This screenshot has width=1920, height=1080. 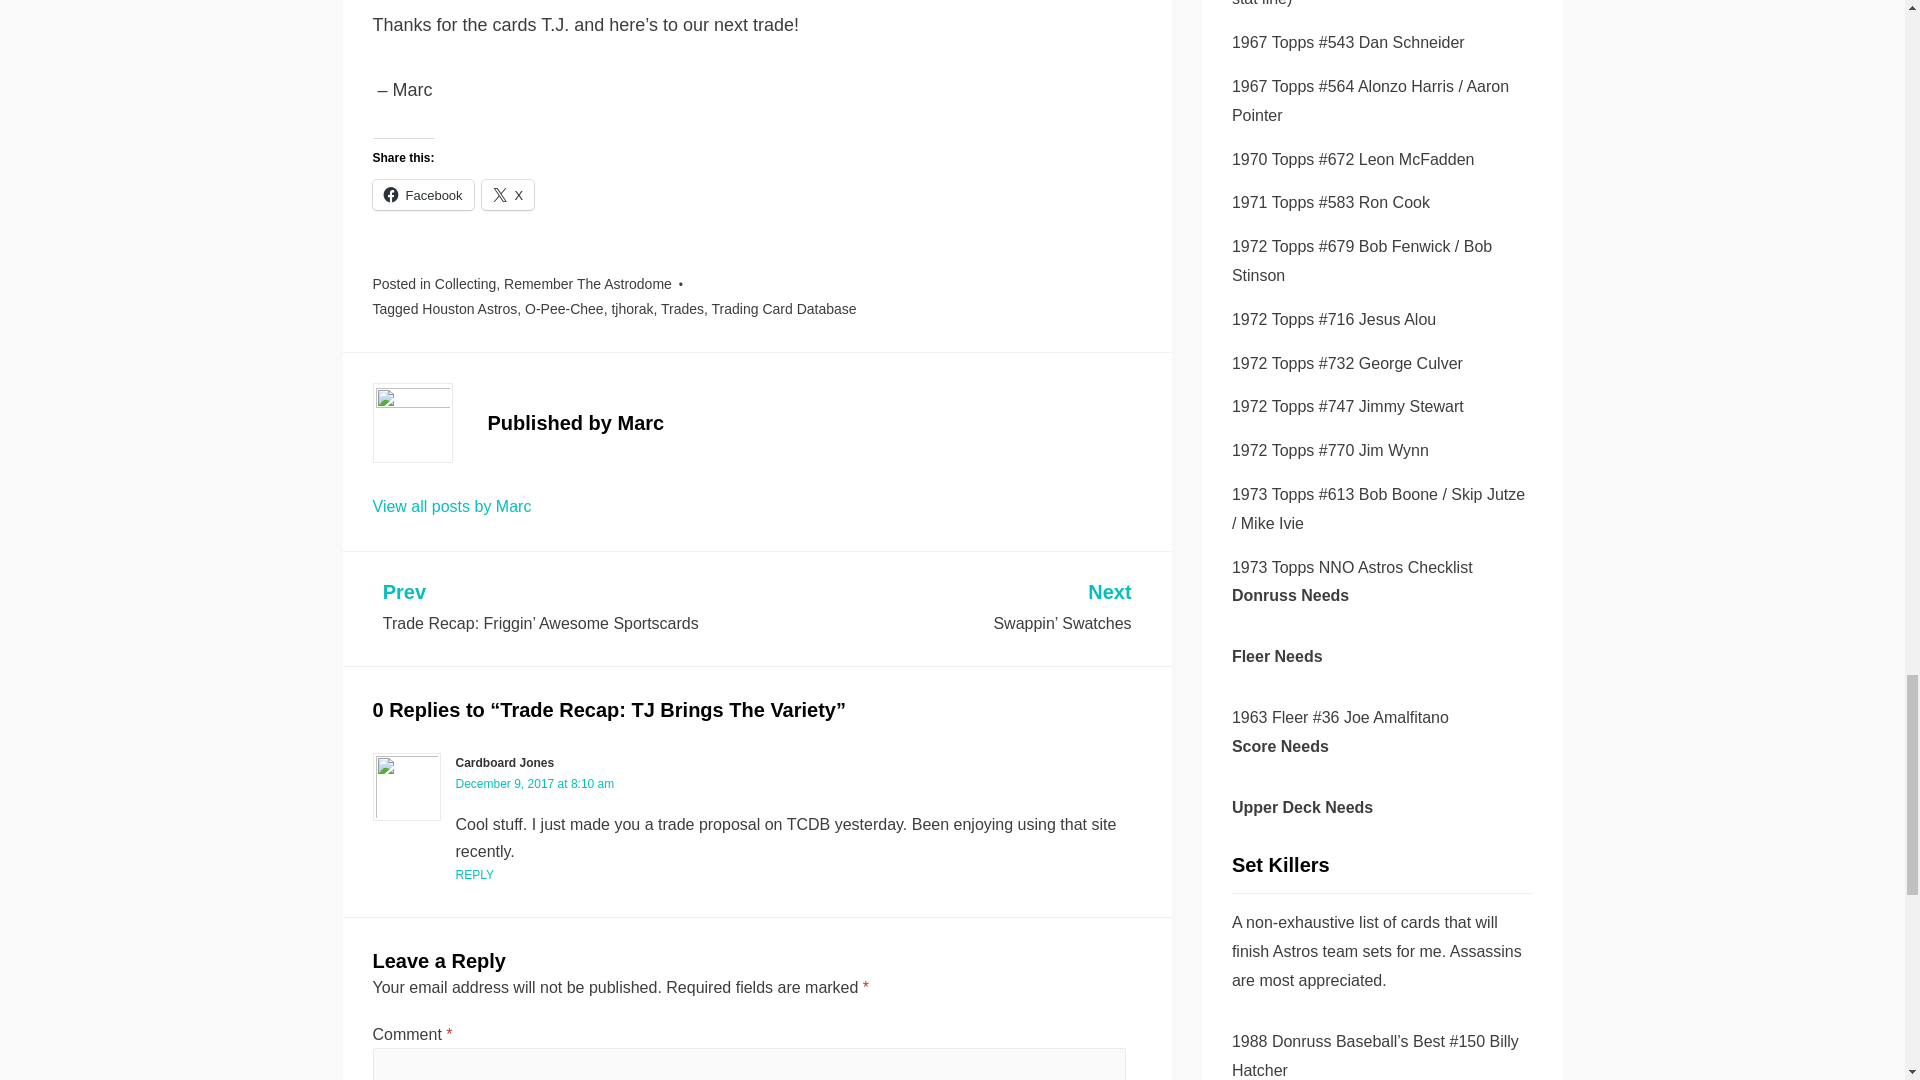 What do you see at coordinates (588, 284) in the screenshot?
I see `Remember The Astrodome` at bounding box center [588, 284].